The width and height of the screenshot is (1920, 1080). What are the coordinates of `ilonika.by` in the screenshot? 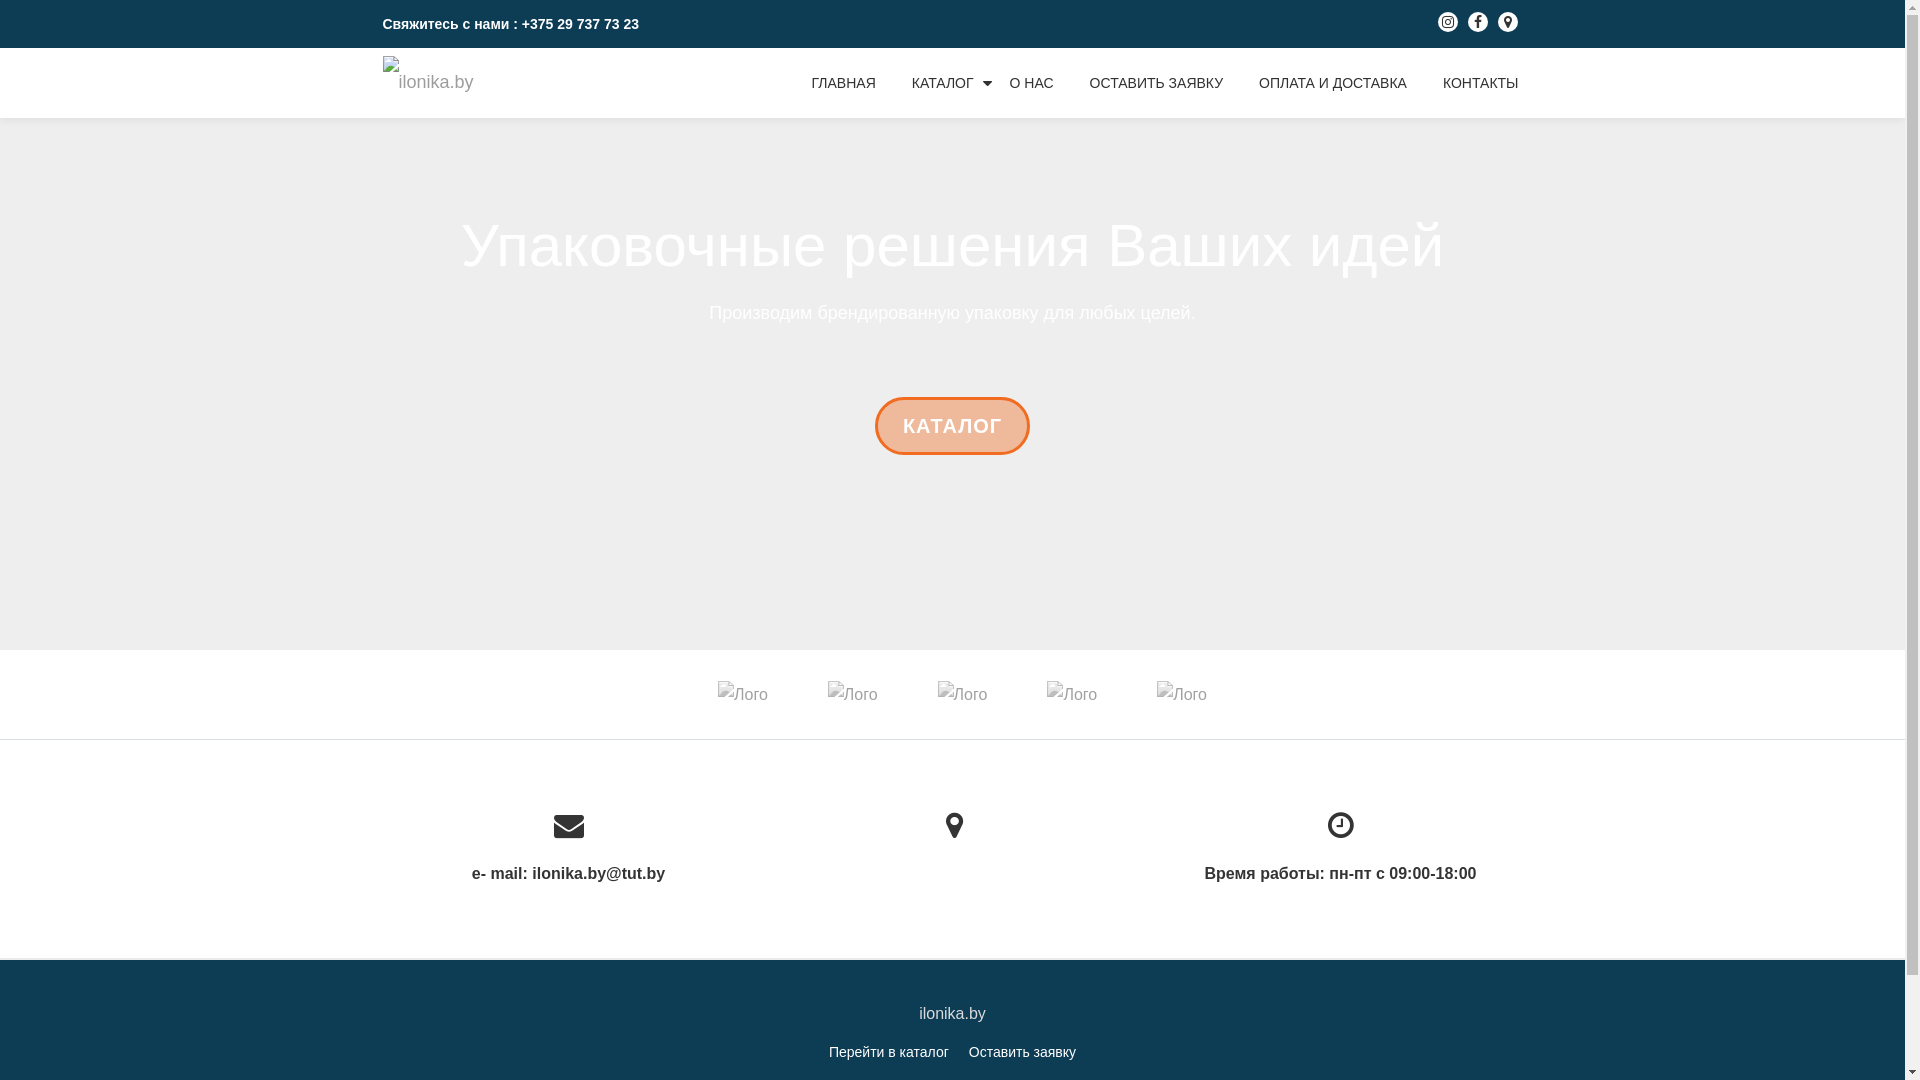 It's located at (431, 83).